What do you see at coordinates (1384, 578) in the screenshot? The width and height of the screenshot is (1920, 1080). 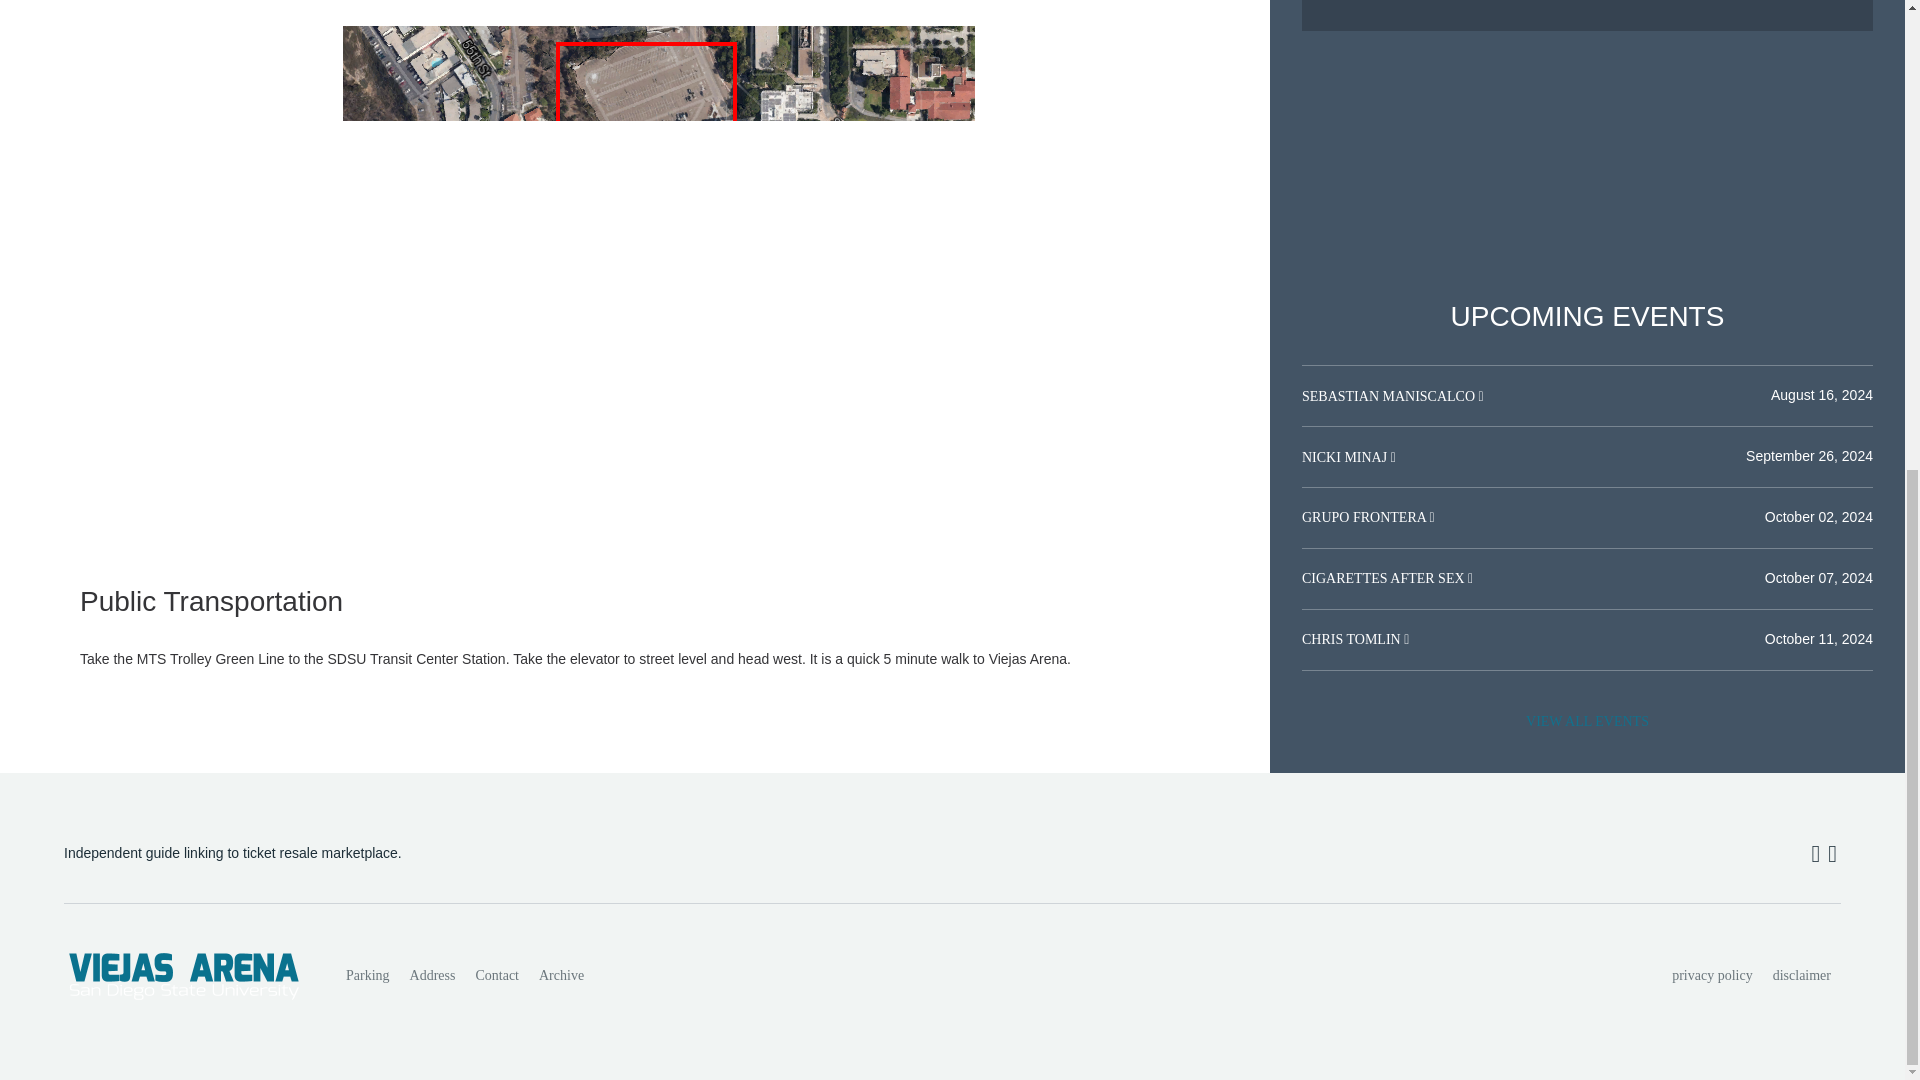 I see `CIGARETTES AFTER SEX` at bounding box center [1384, 578].